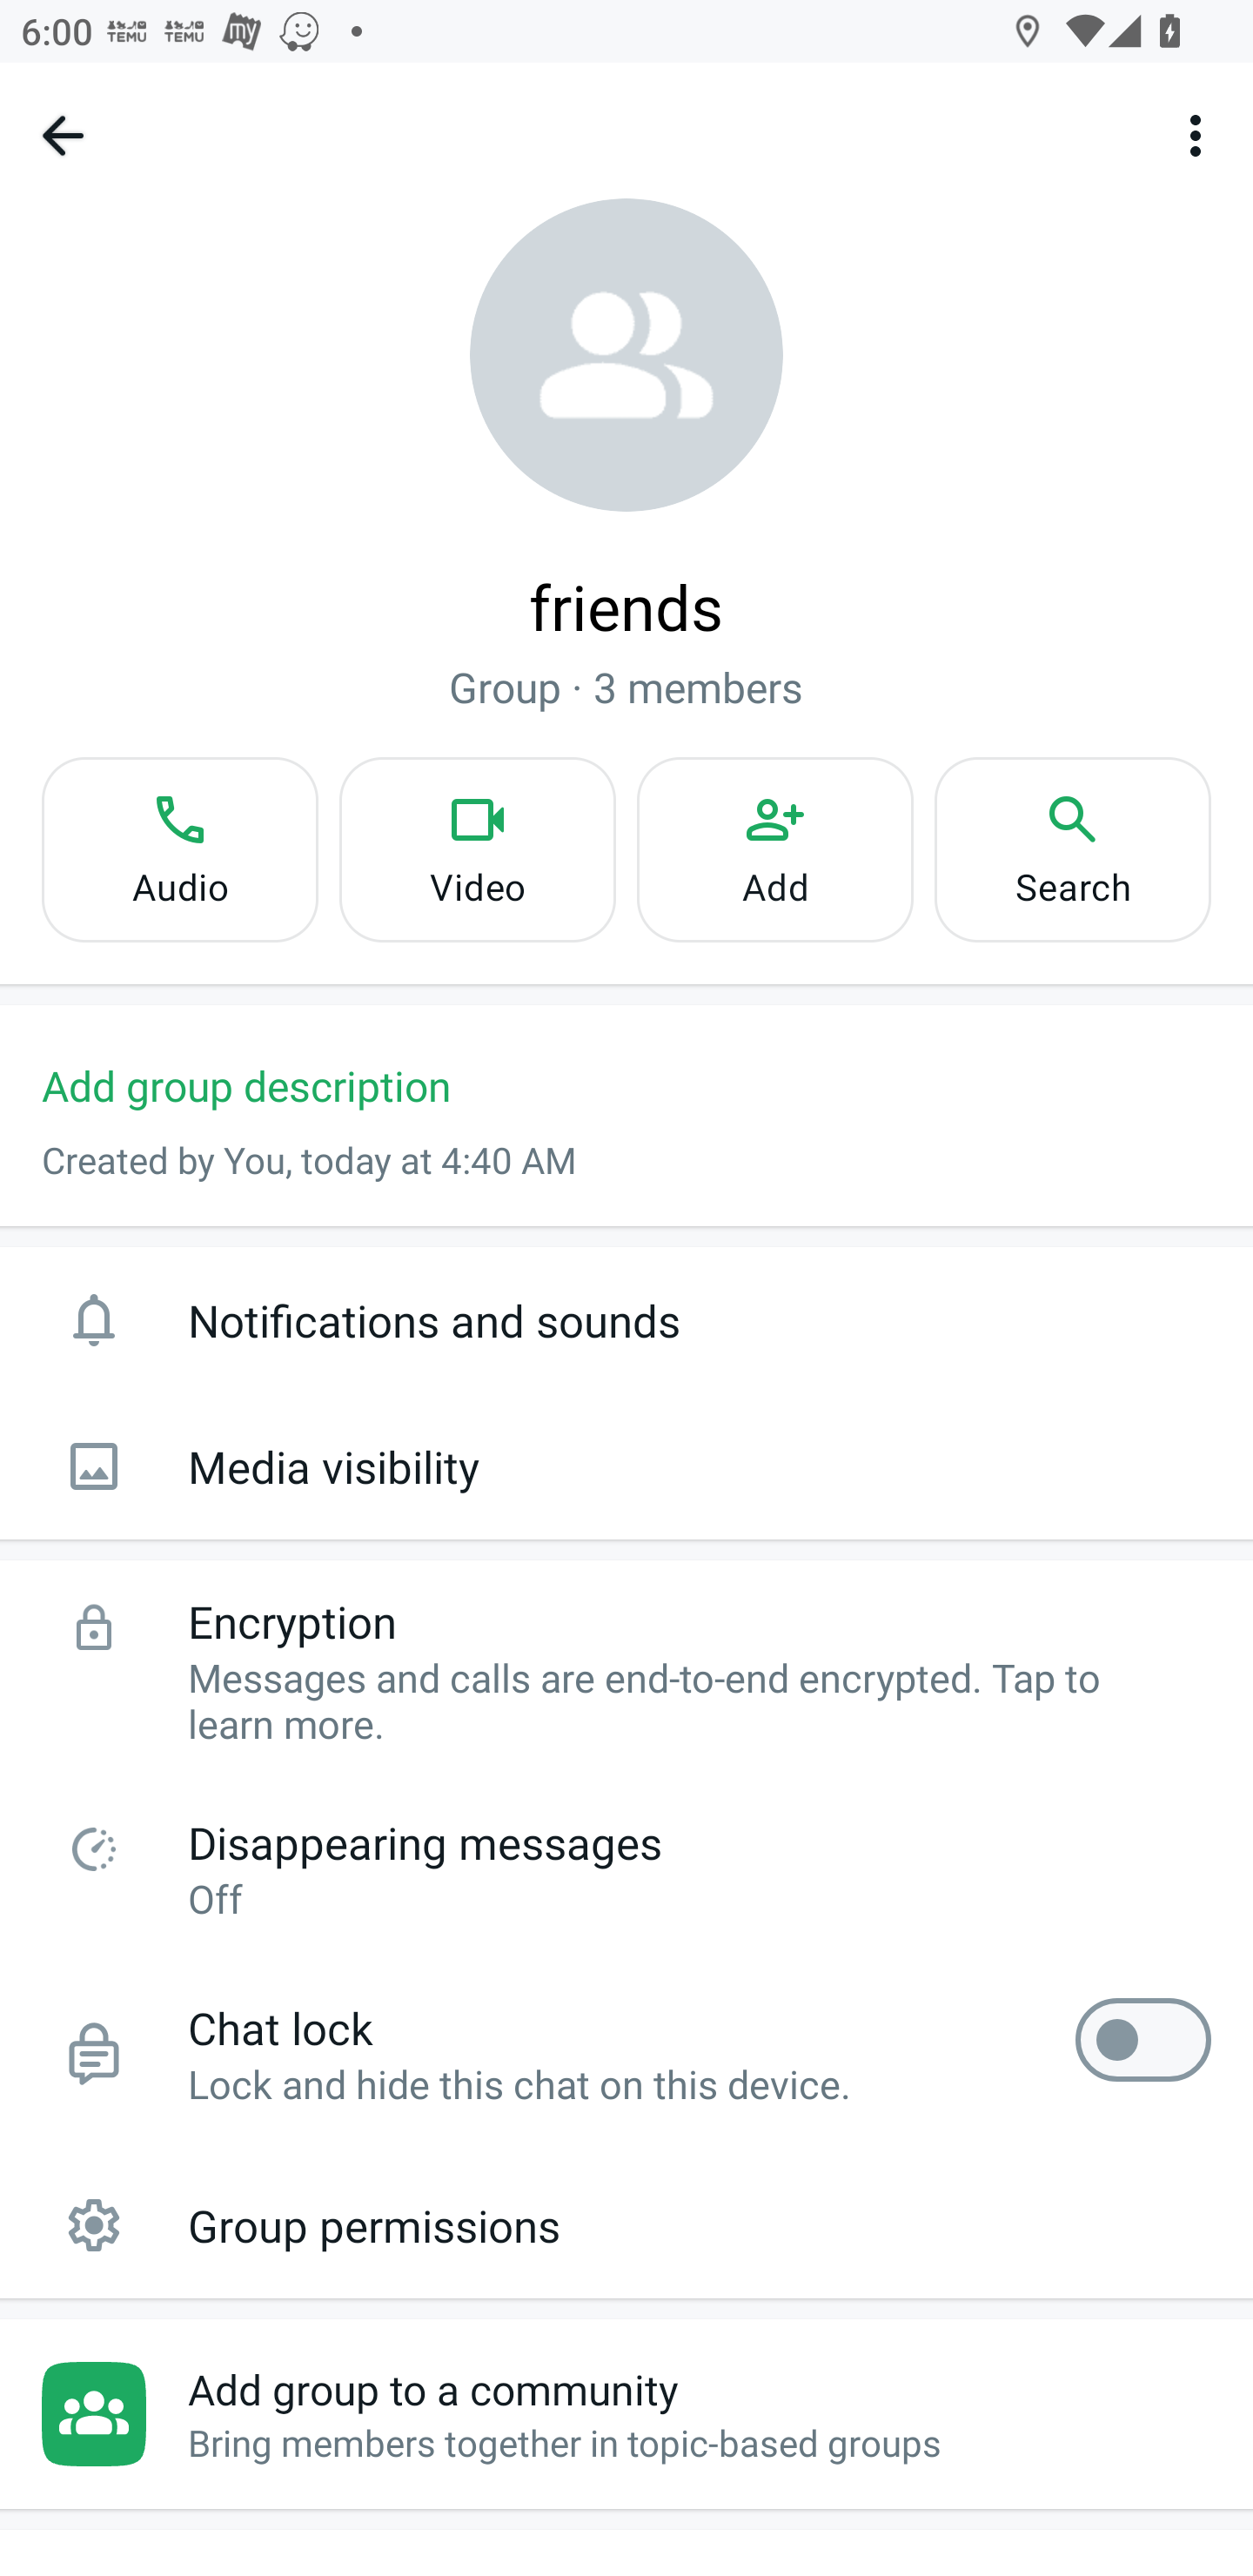 The height and width of the screenshot is (2576, 1253). Describe the element at coordinates (626, 1319) in the screenshot. I see `Notifications and sounds` at that location.